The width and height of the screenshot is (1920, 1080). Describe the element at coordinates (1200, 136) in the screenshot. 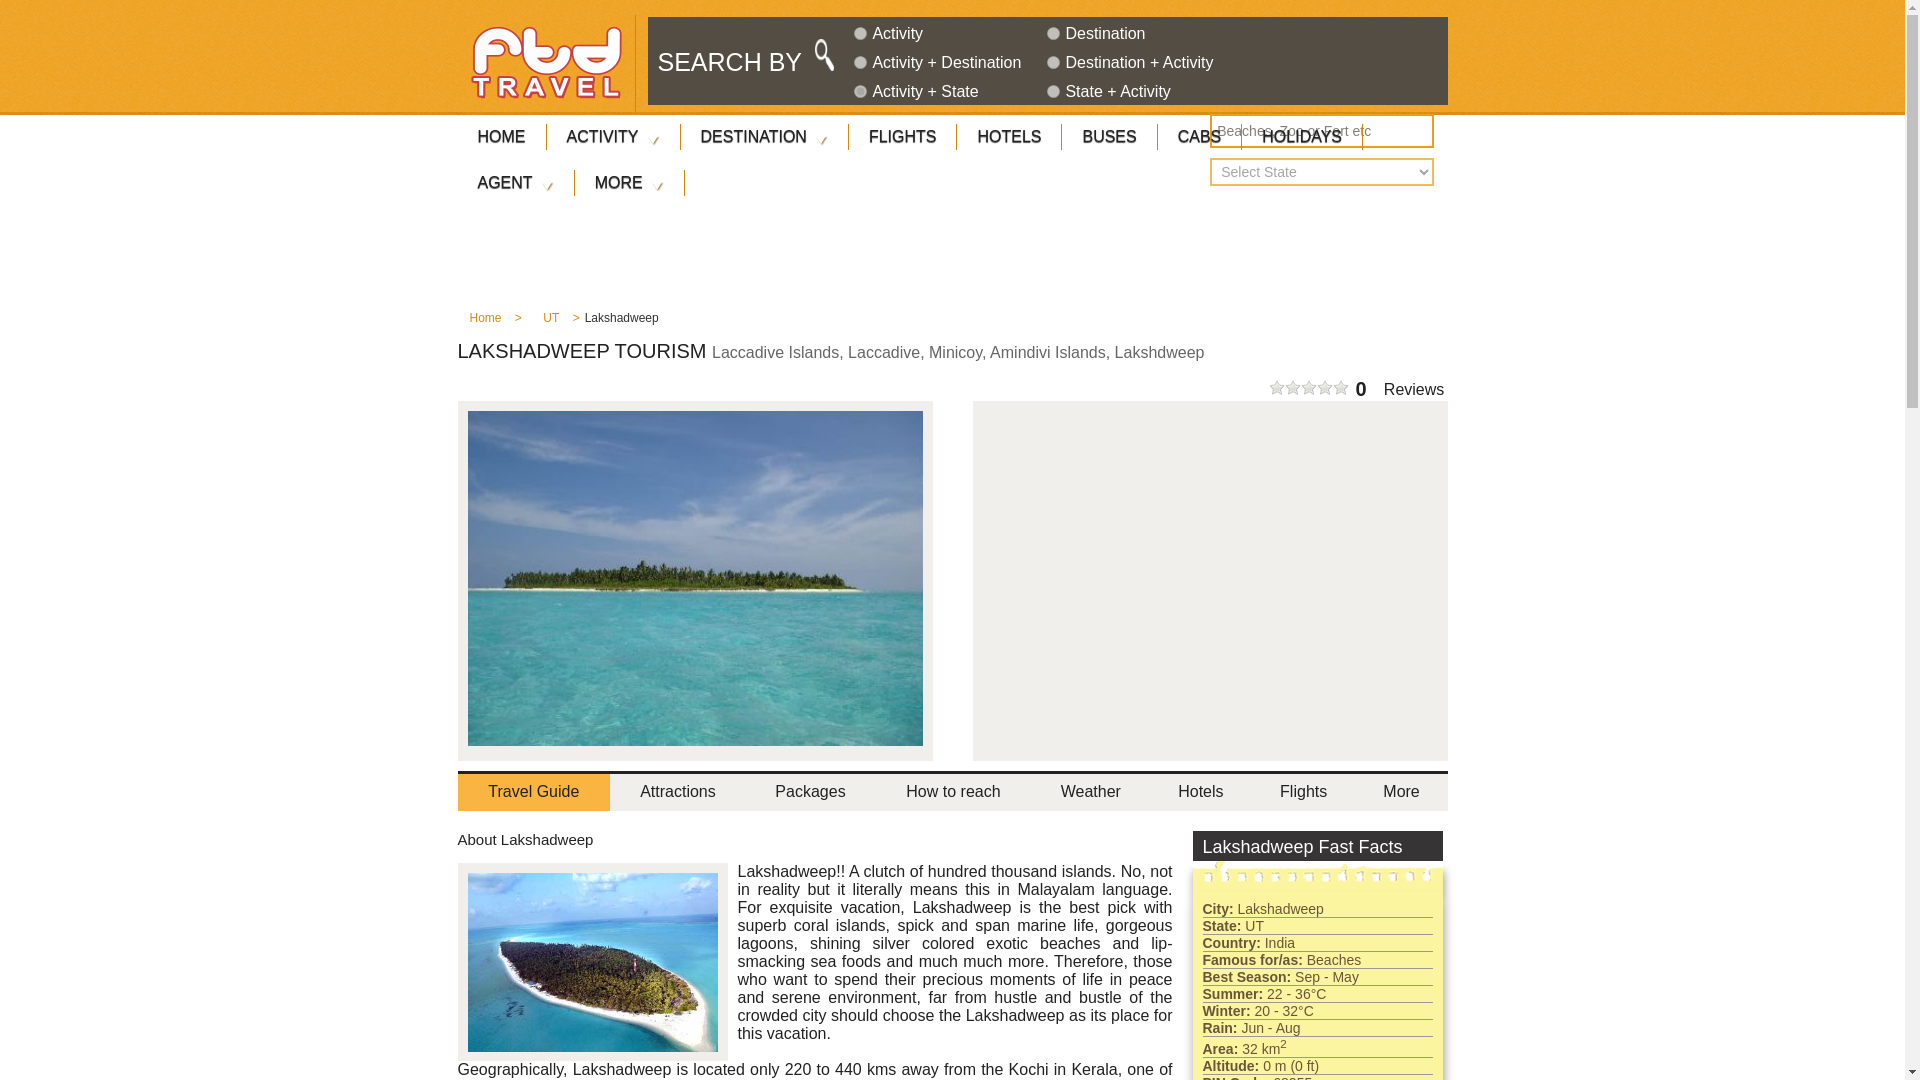

I see `CABS` at that location.